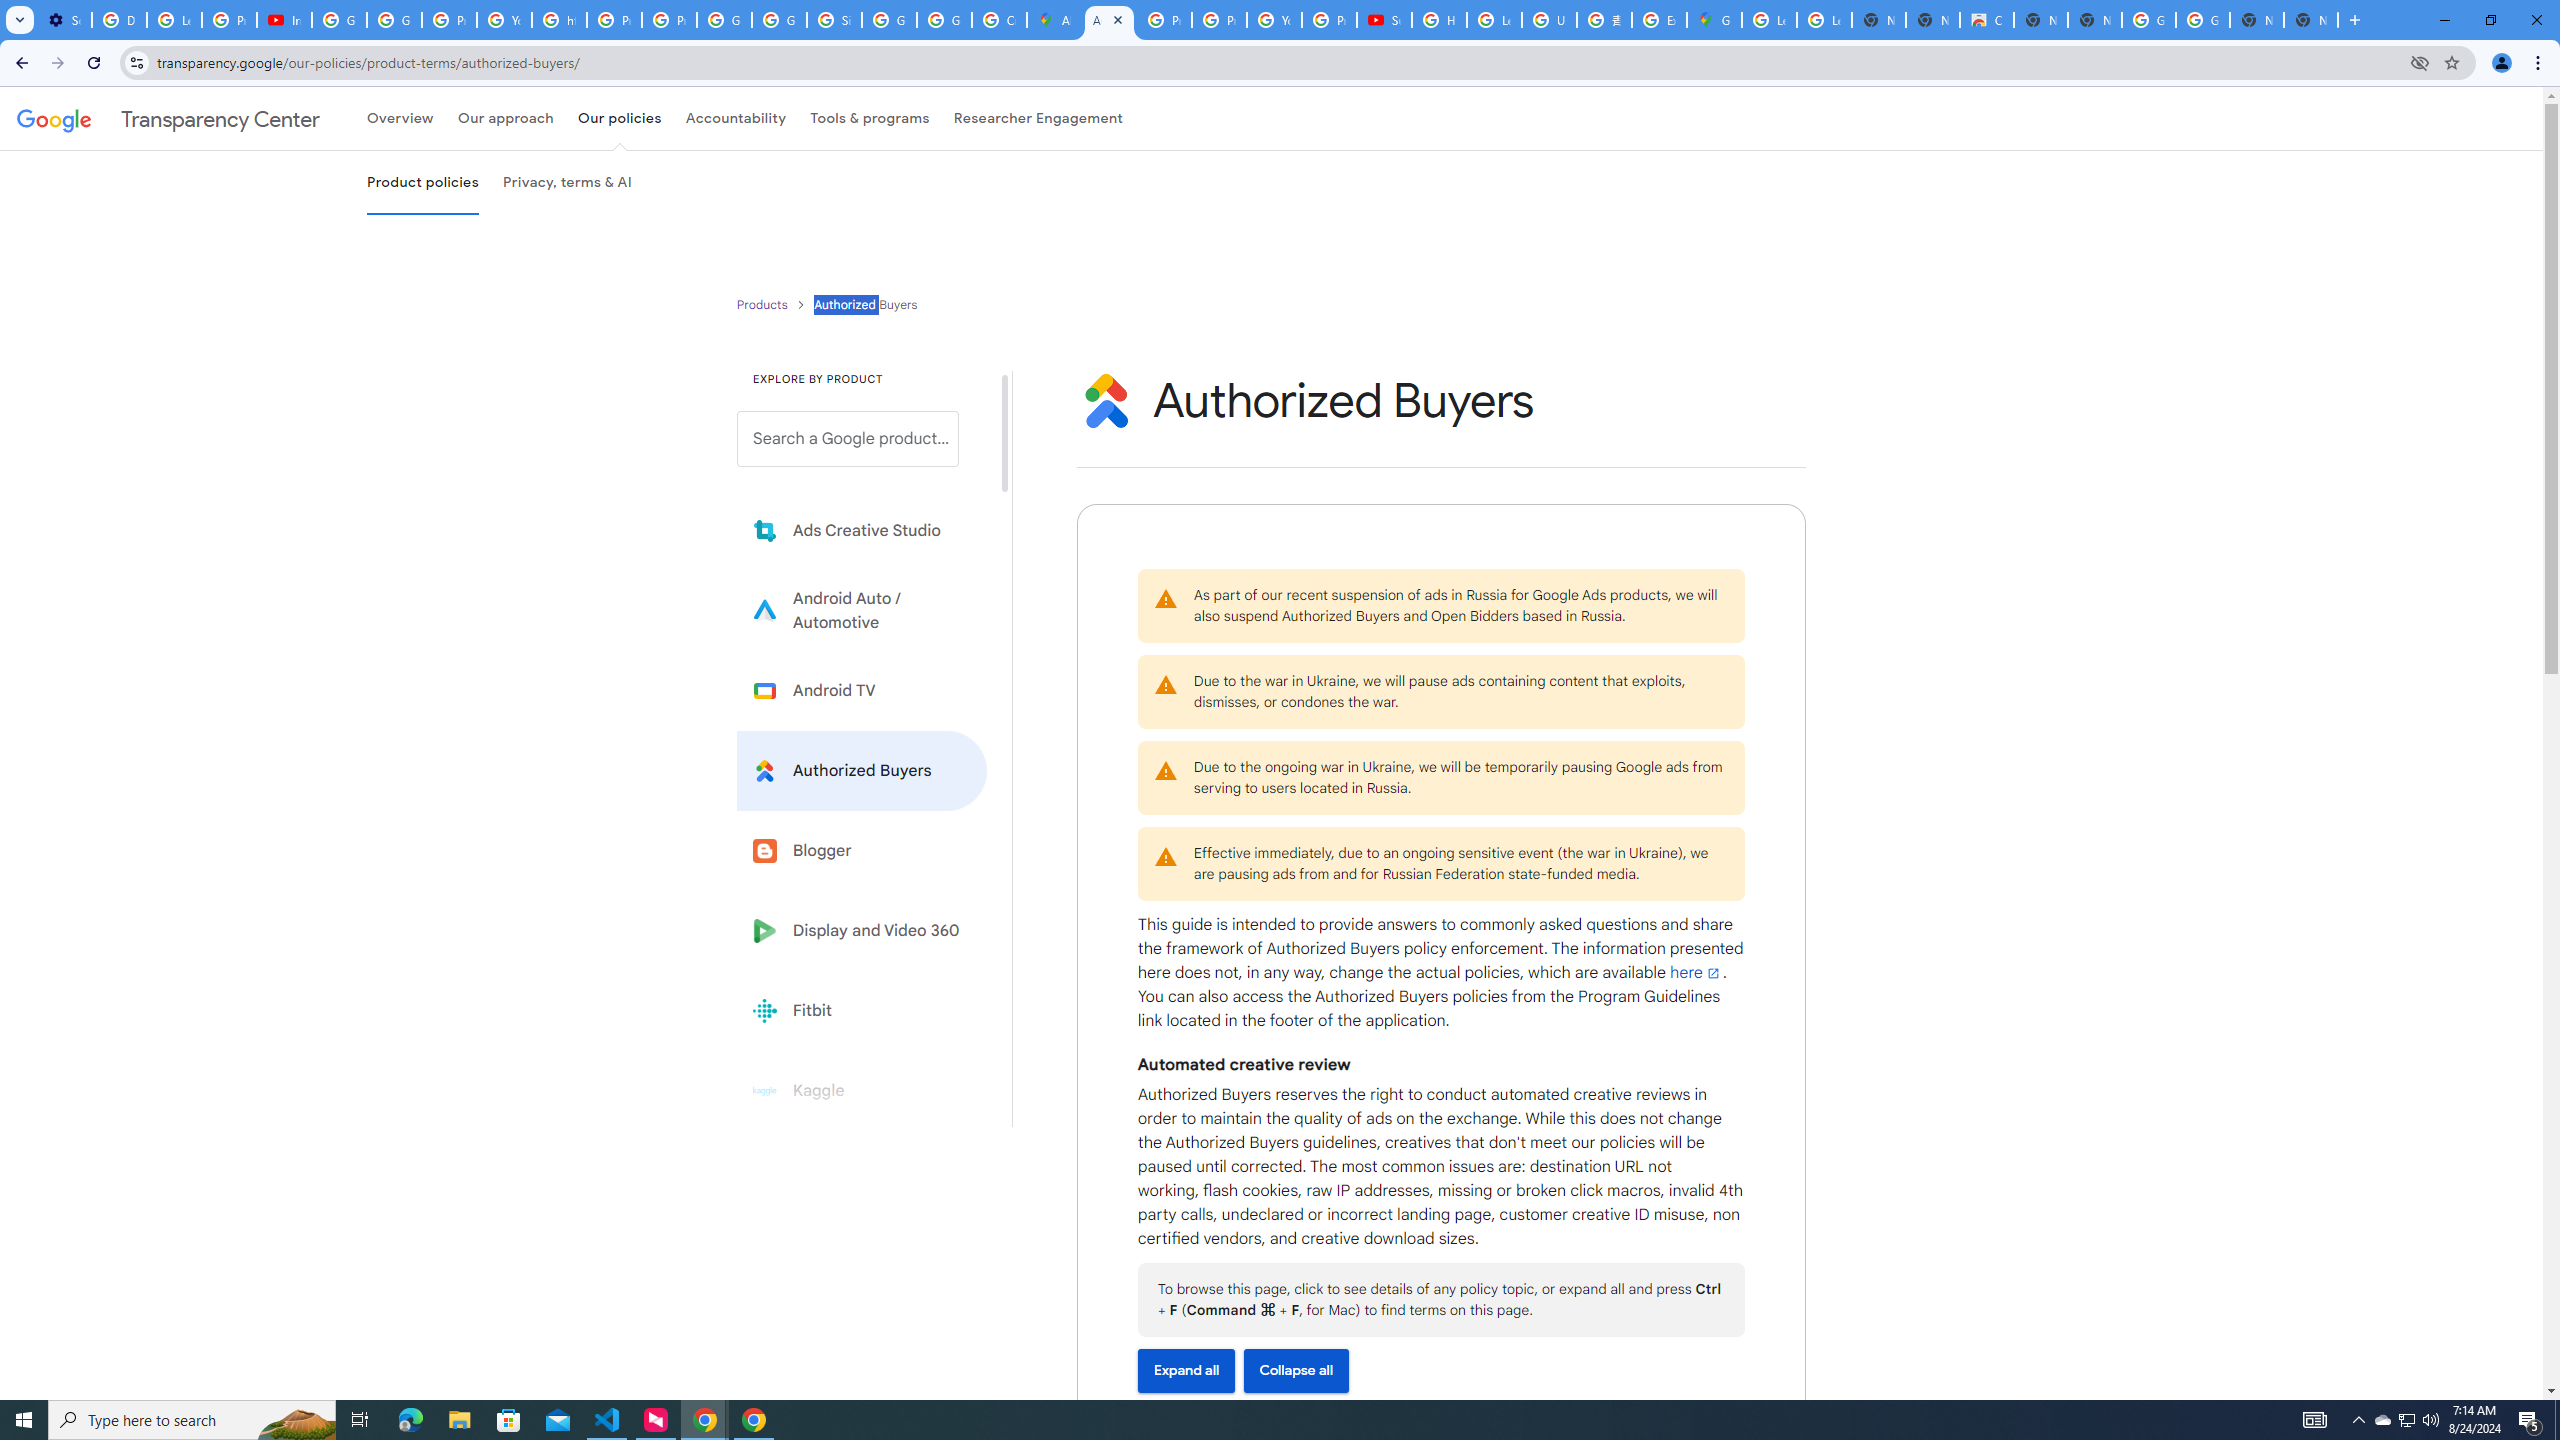 This screenshot has width=2560, height=1440. I want to click on Expand all, so click(1186, 1370).